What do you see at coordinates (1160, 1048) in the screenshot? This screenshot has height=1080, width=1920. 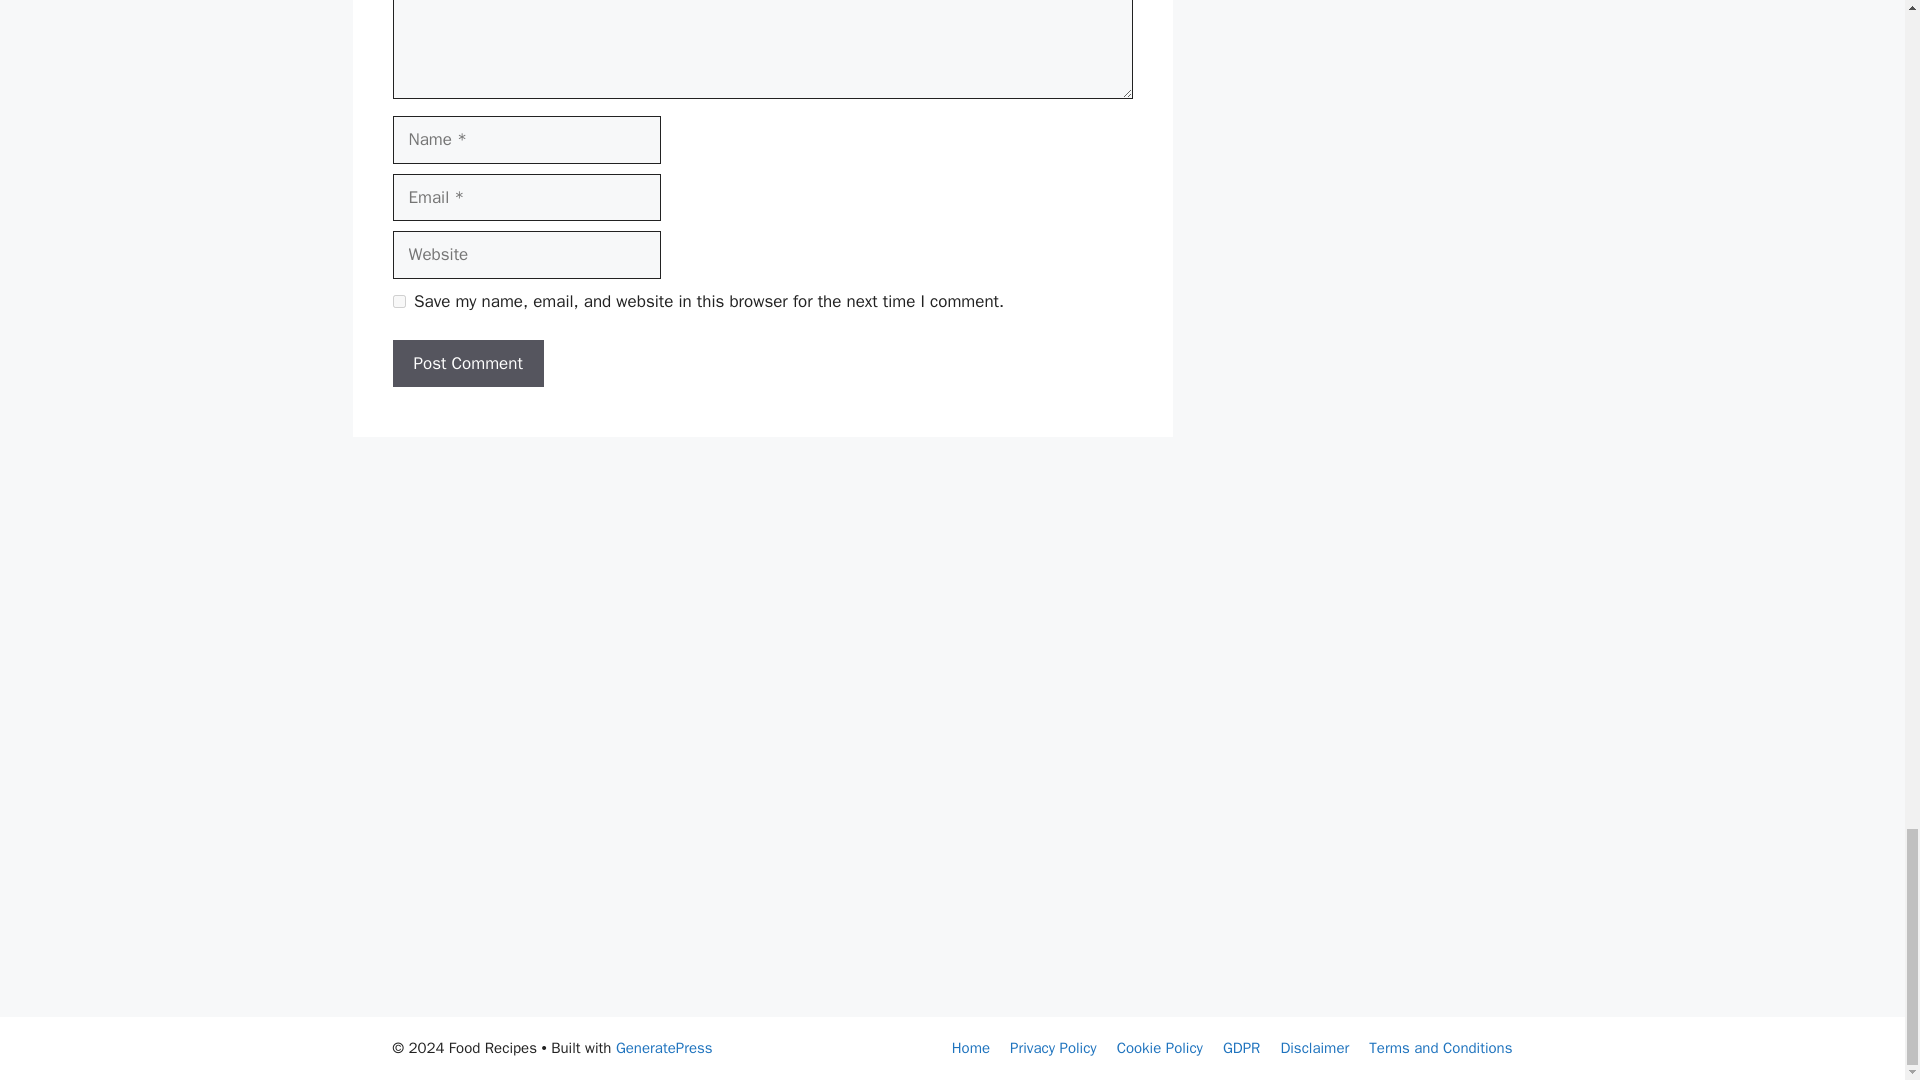 I see `Cookie Policy` at bounding box center [1160, 1048].